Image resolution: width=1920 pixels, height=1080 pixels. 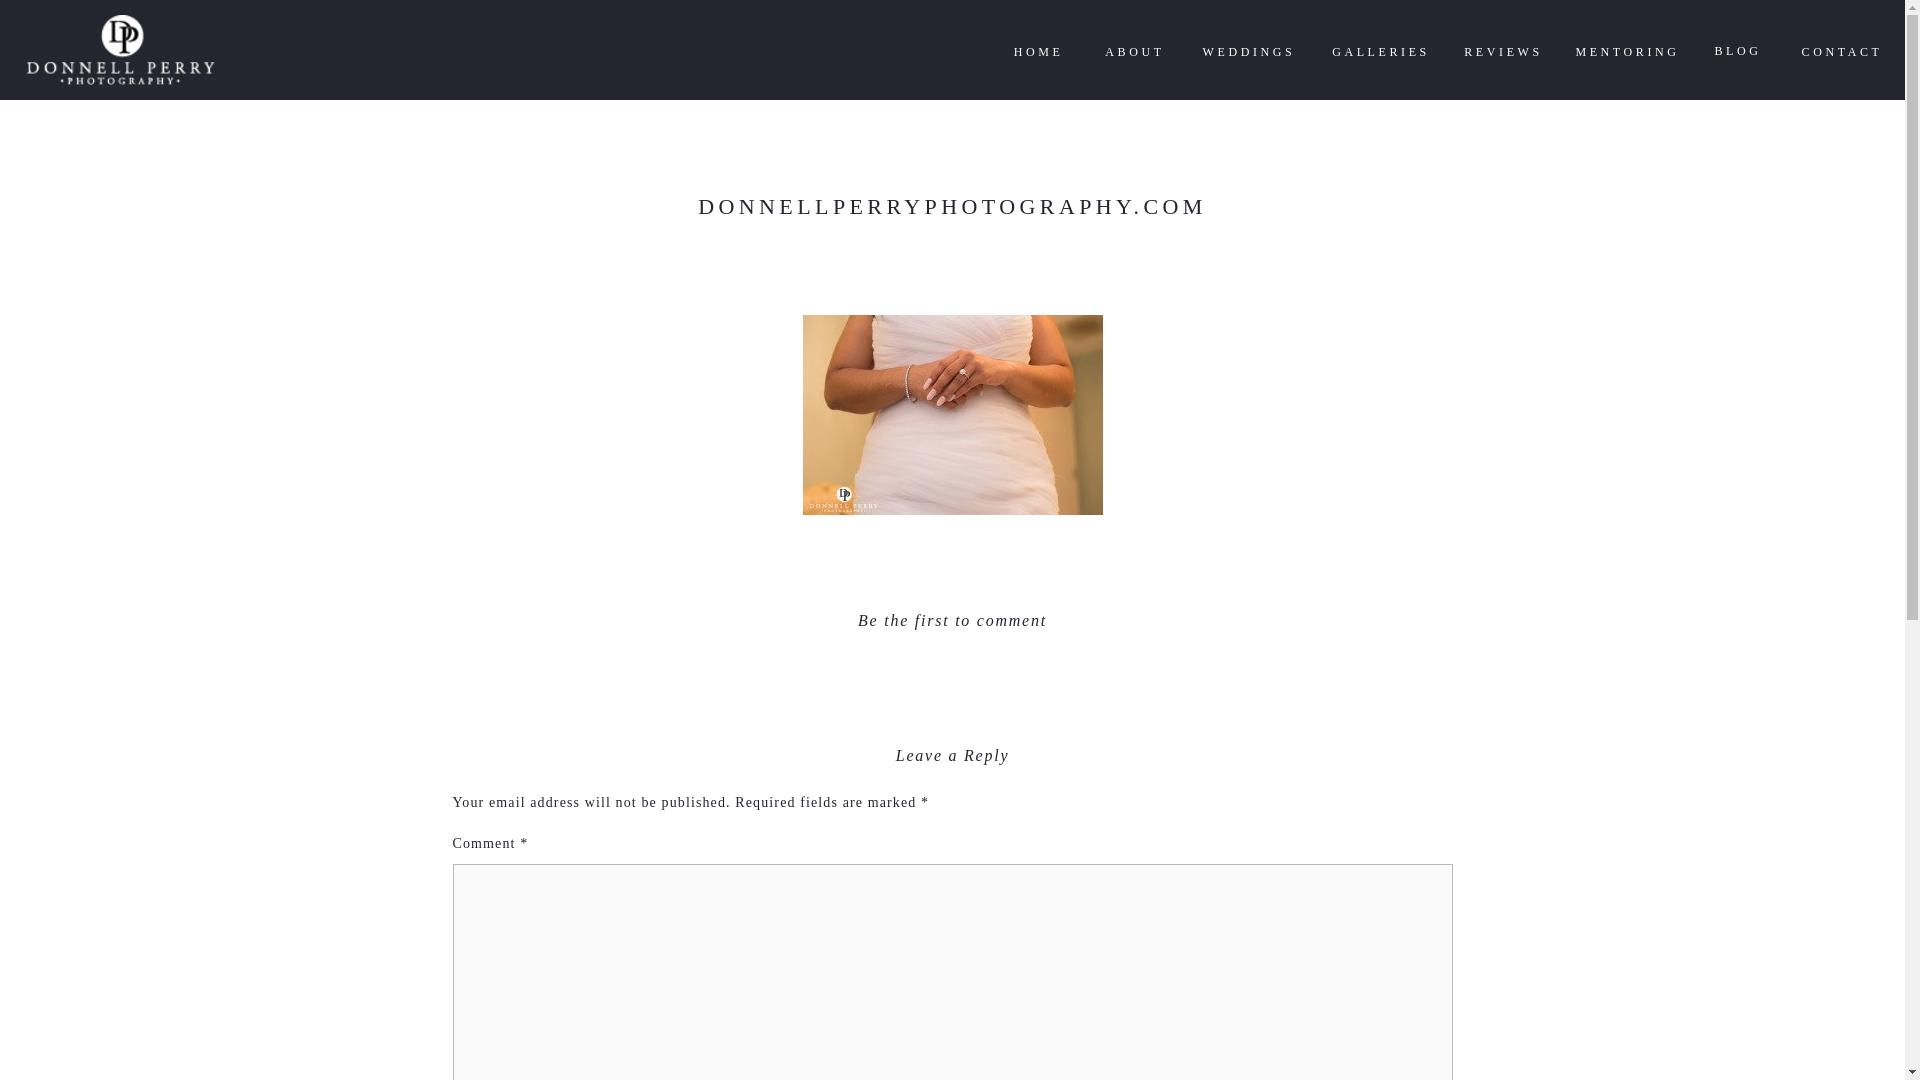 What do you see at coordinates (1627, 51) in the screenshot?
I see `MENTORING` at bounding box center [1627, 51].